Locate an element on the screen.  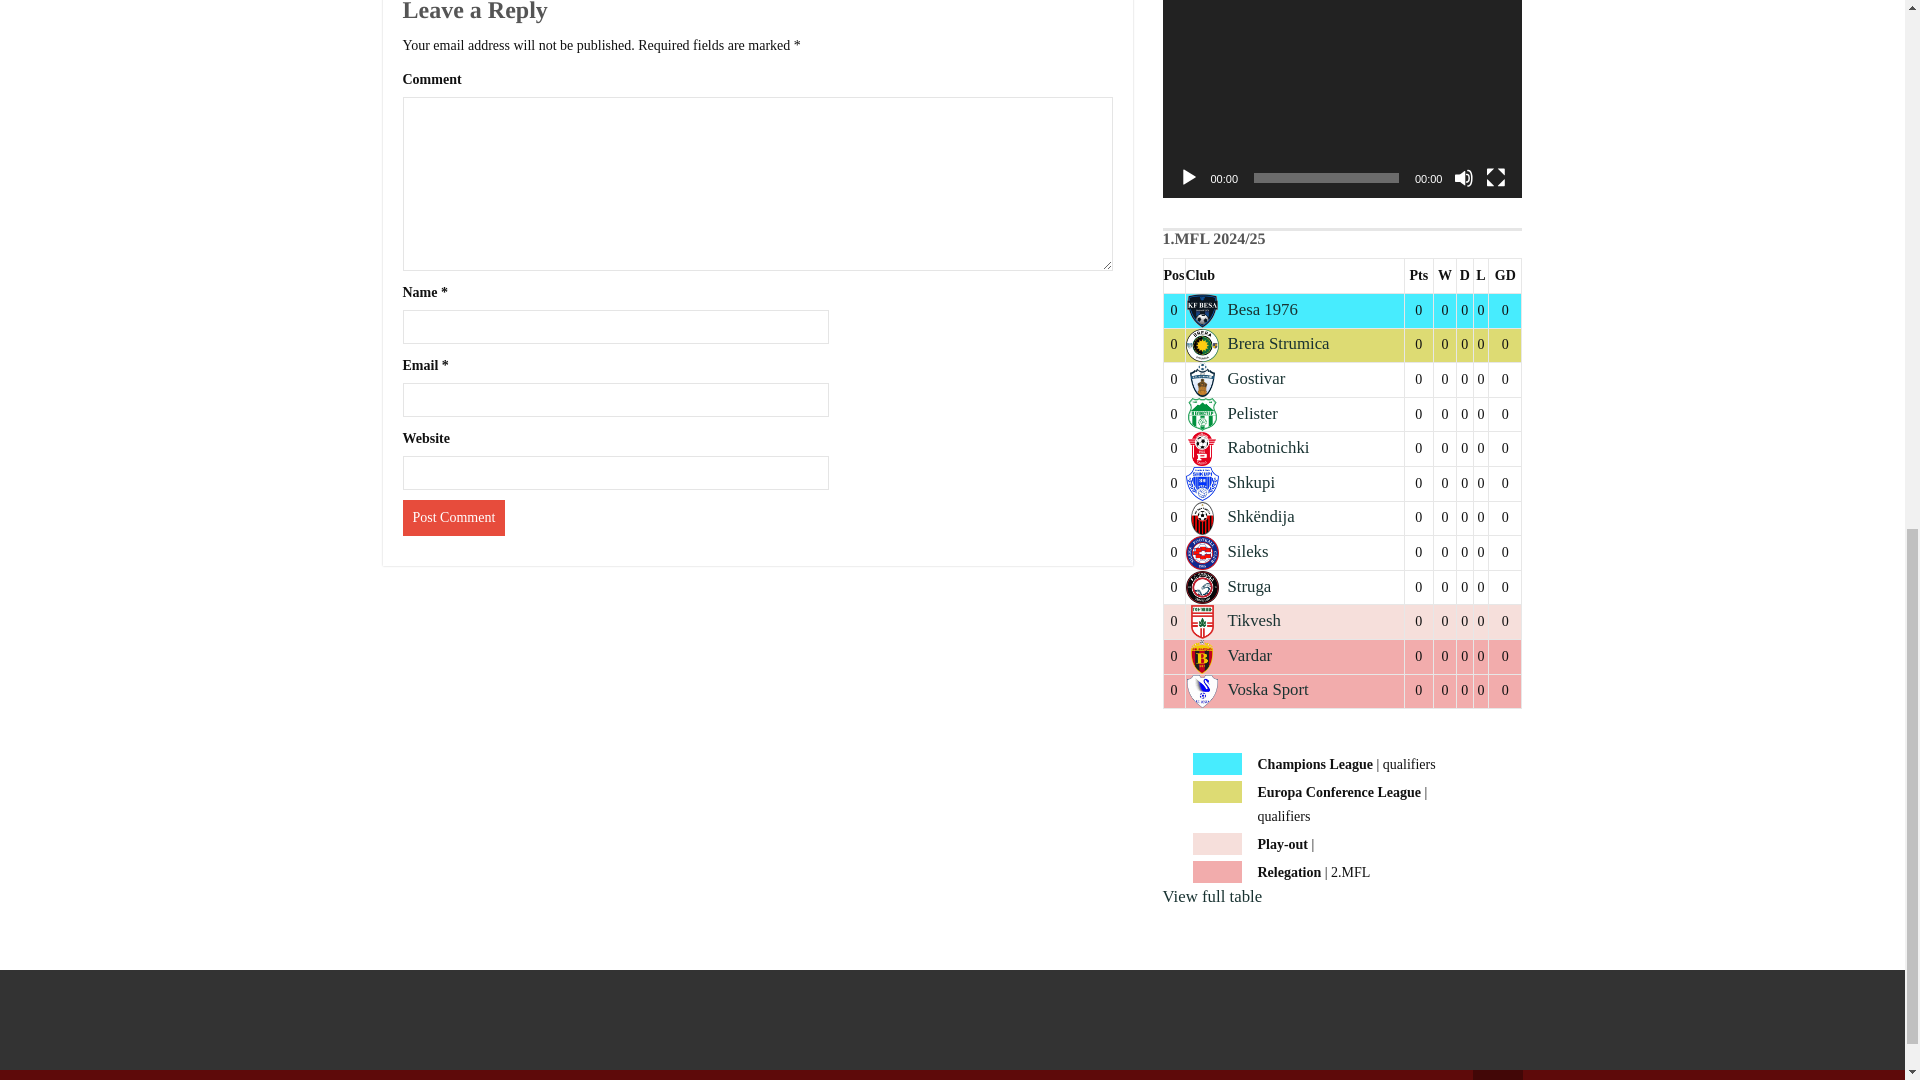
Play is located at coordinates (1188, 178).